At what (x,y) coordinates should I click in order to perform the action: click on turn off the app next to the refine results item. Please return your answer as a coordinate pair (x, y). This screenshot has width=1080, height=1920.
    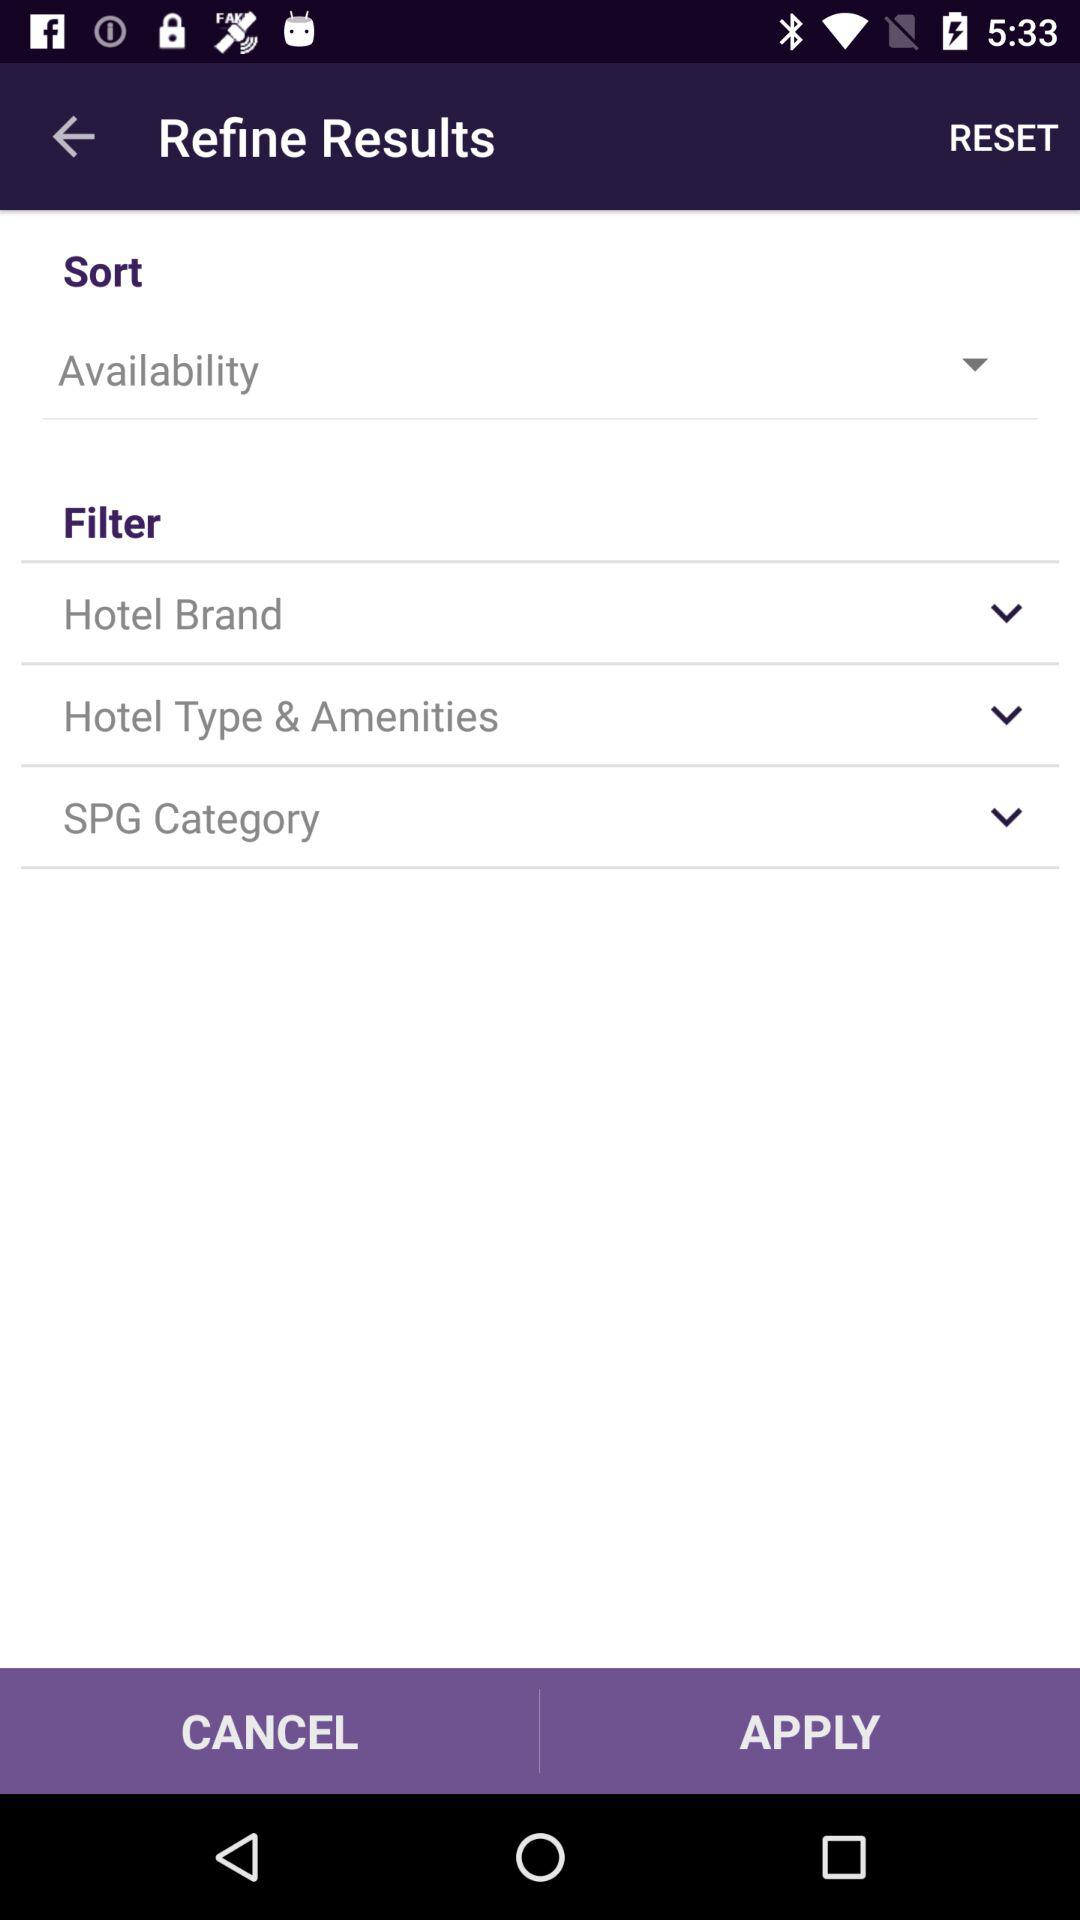
    Looking at the image, I should click on (73, 136).